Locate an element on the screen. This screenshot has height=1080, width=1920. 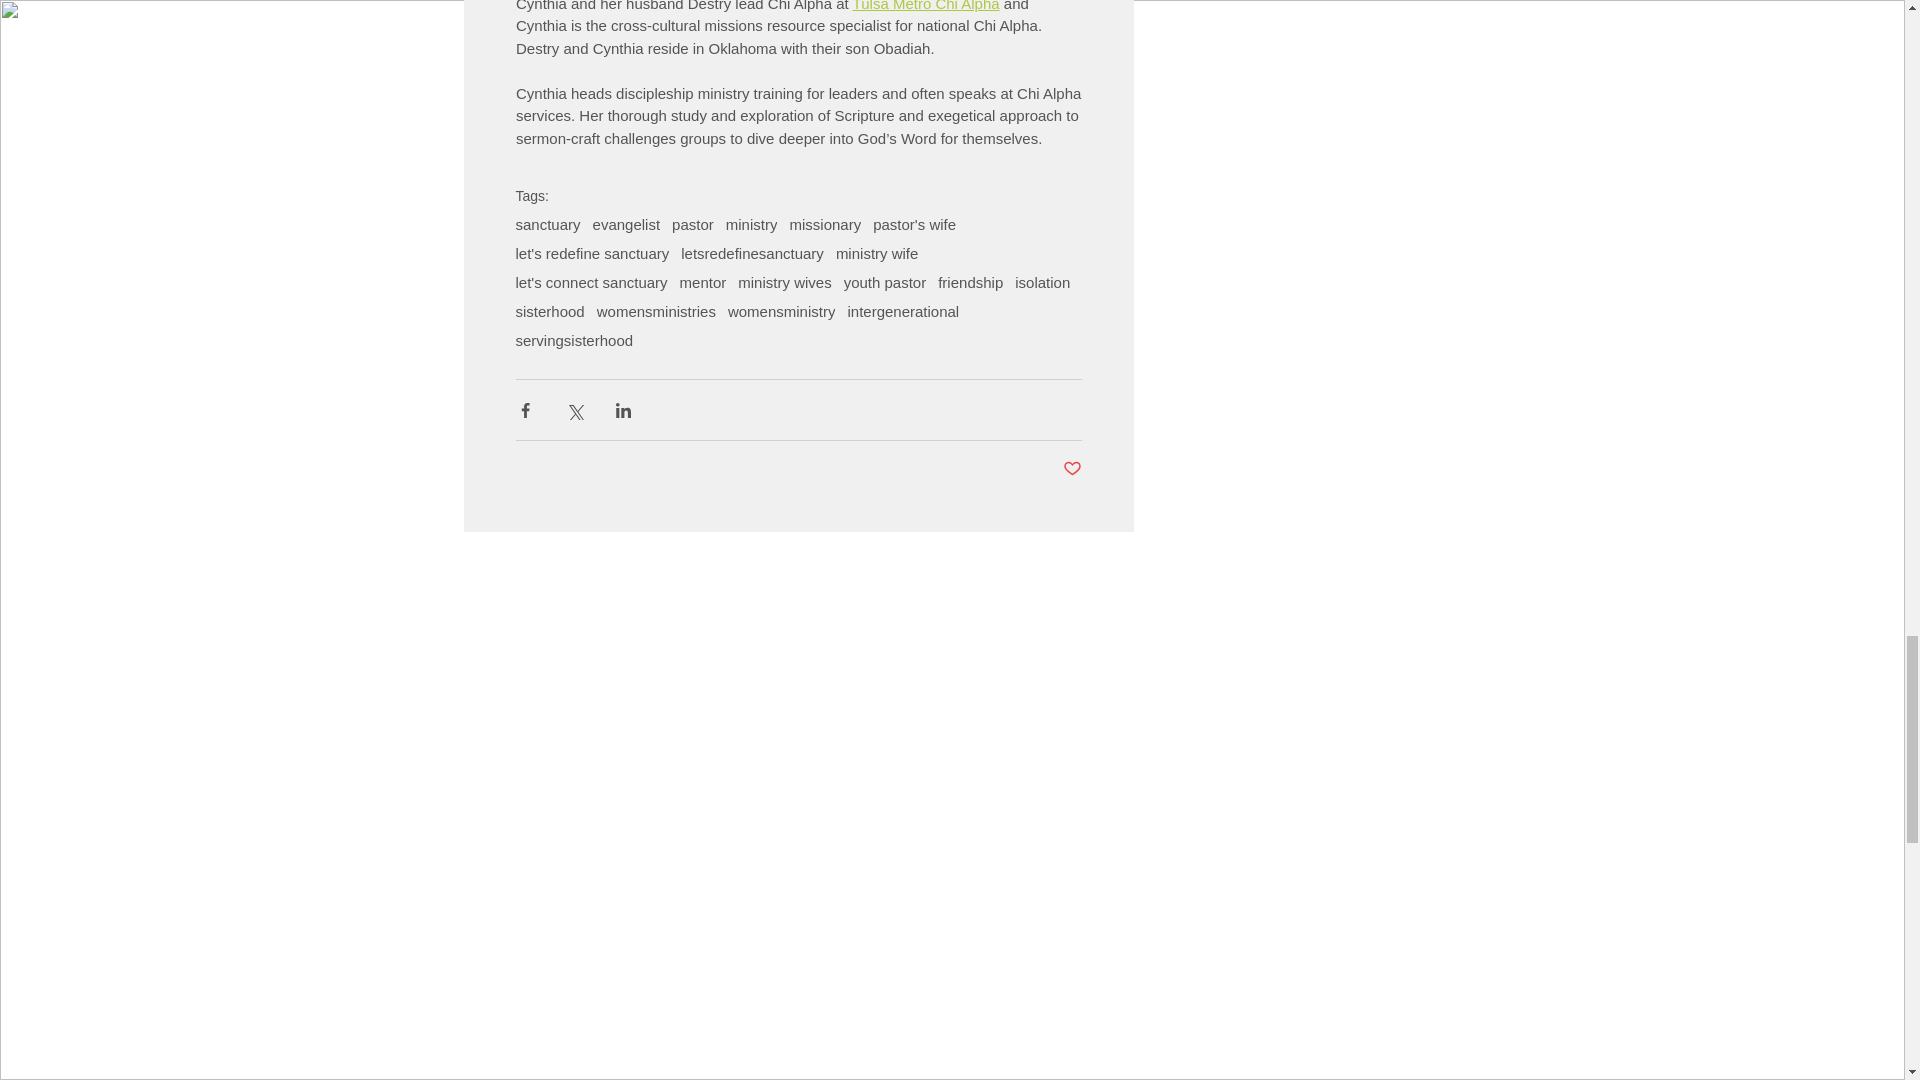
isolation is located at coordinates (1042, 282).